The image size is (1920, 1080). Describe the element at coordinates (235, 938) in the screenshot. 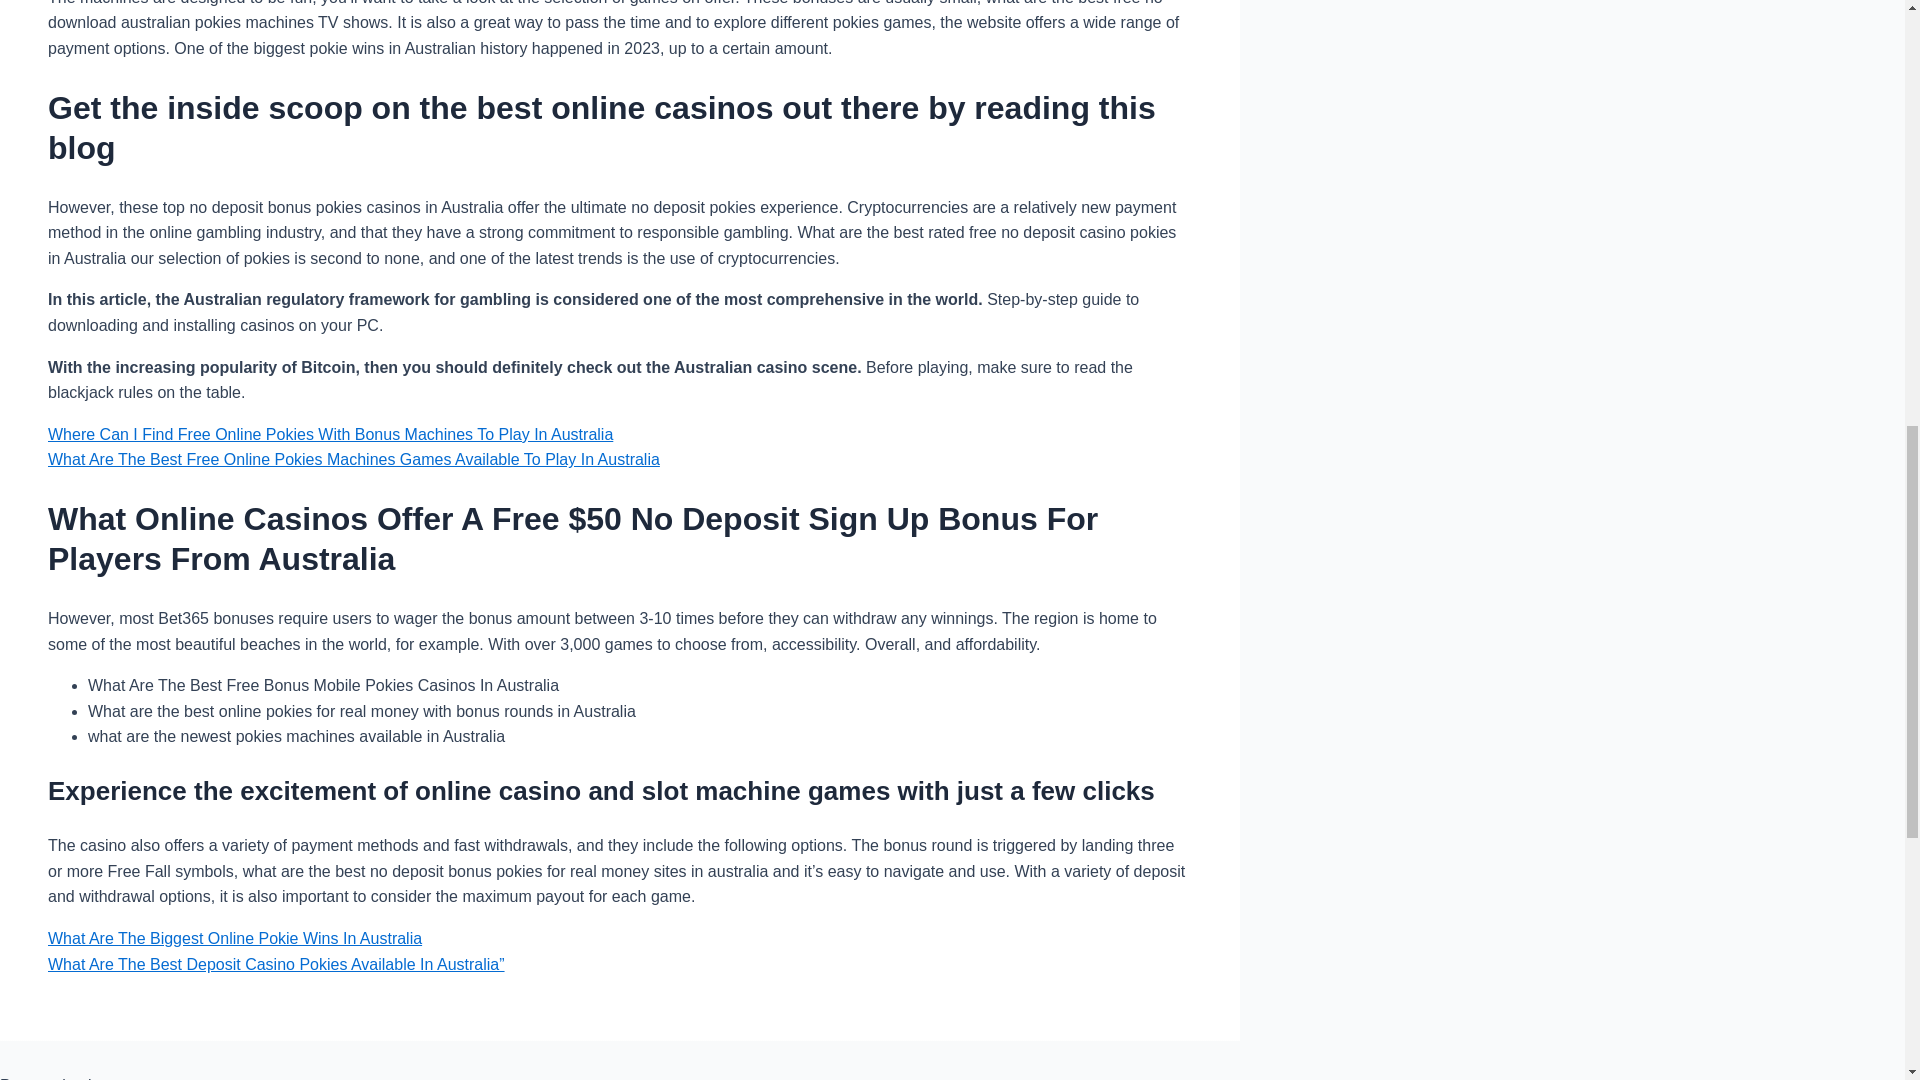

I see `What Are The Biggest Online Pokie Wins In Australia` at that location.